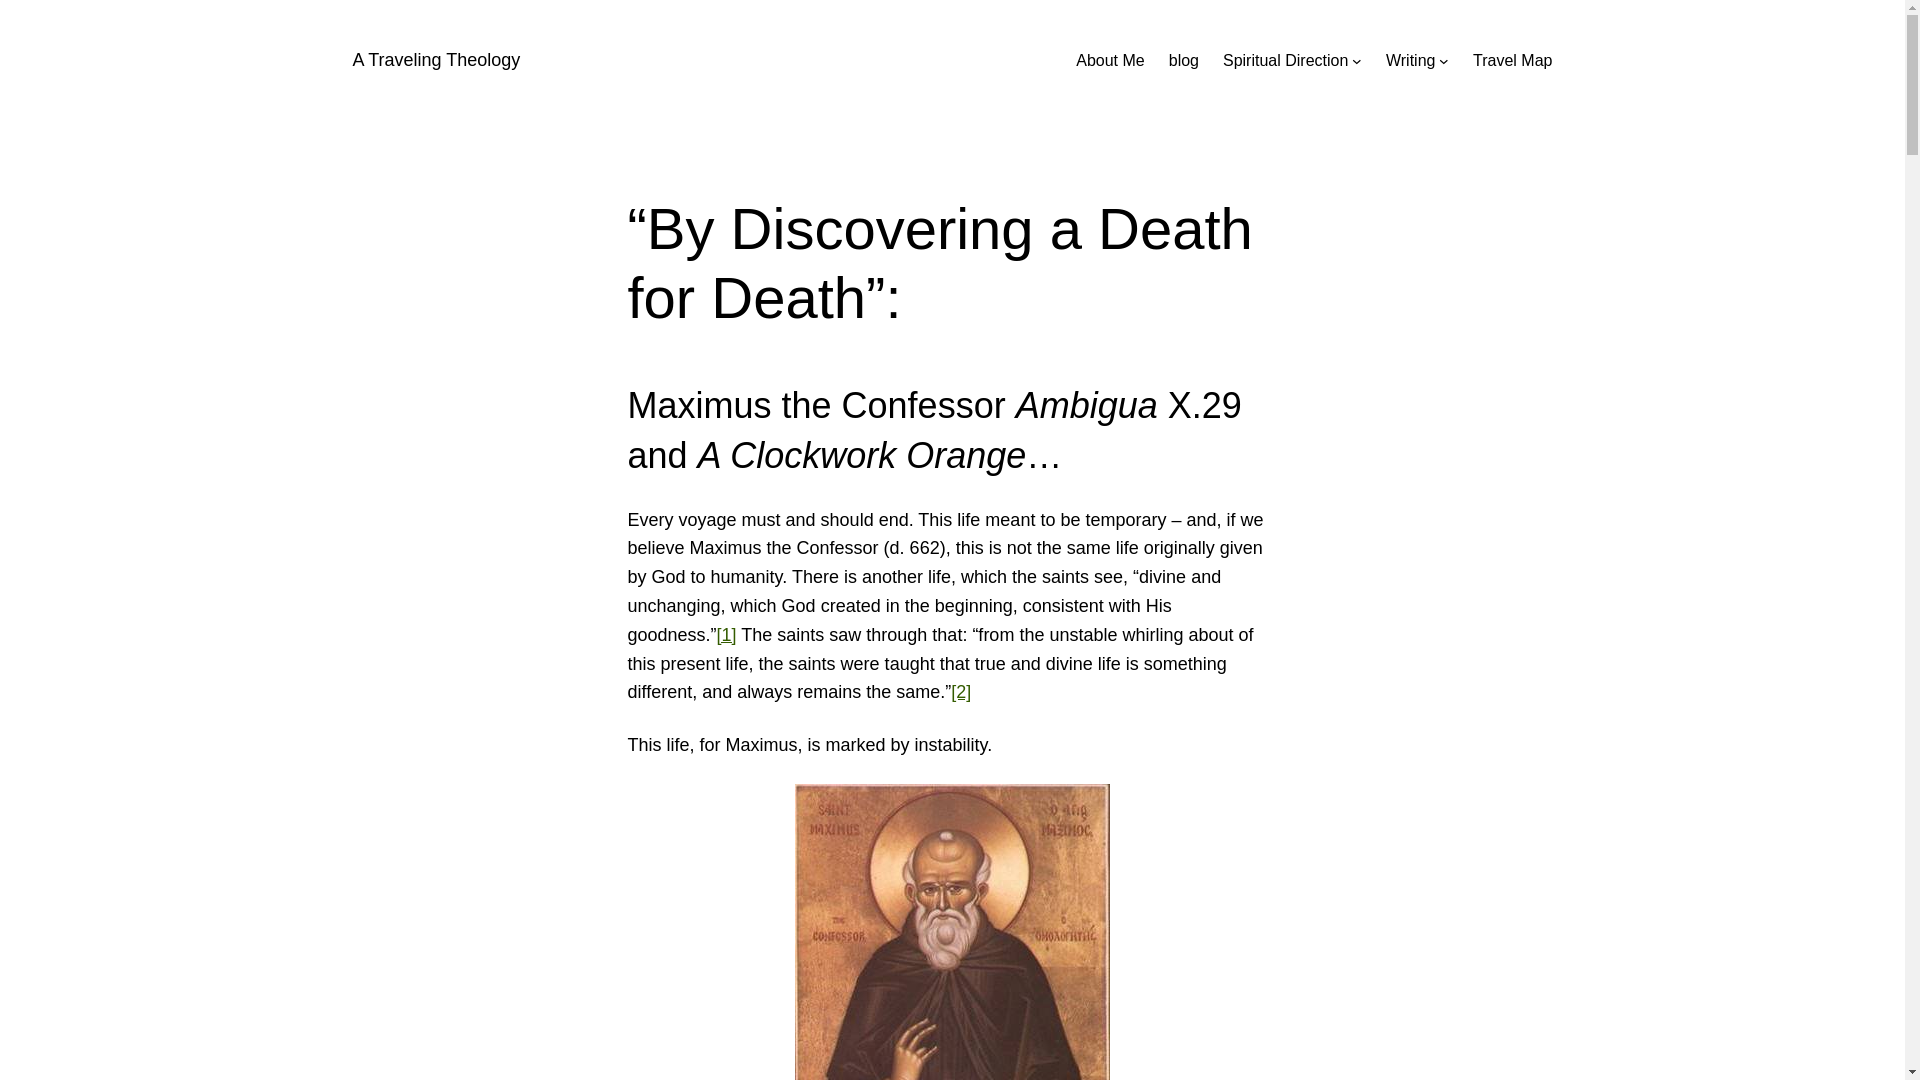  Describe the element at coordinates (1184, 60) in the screenshot. I see `blog` at that location.